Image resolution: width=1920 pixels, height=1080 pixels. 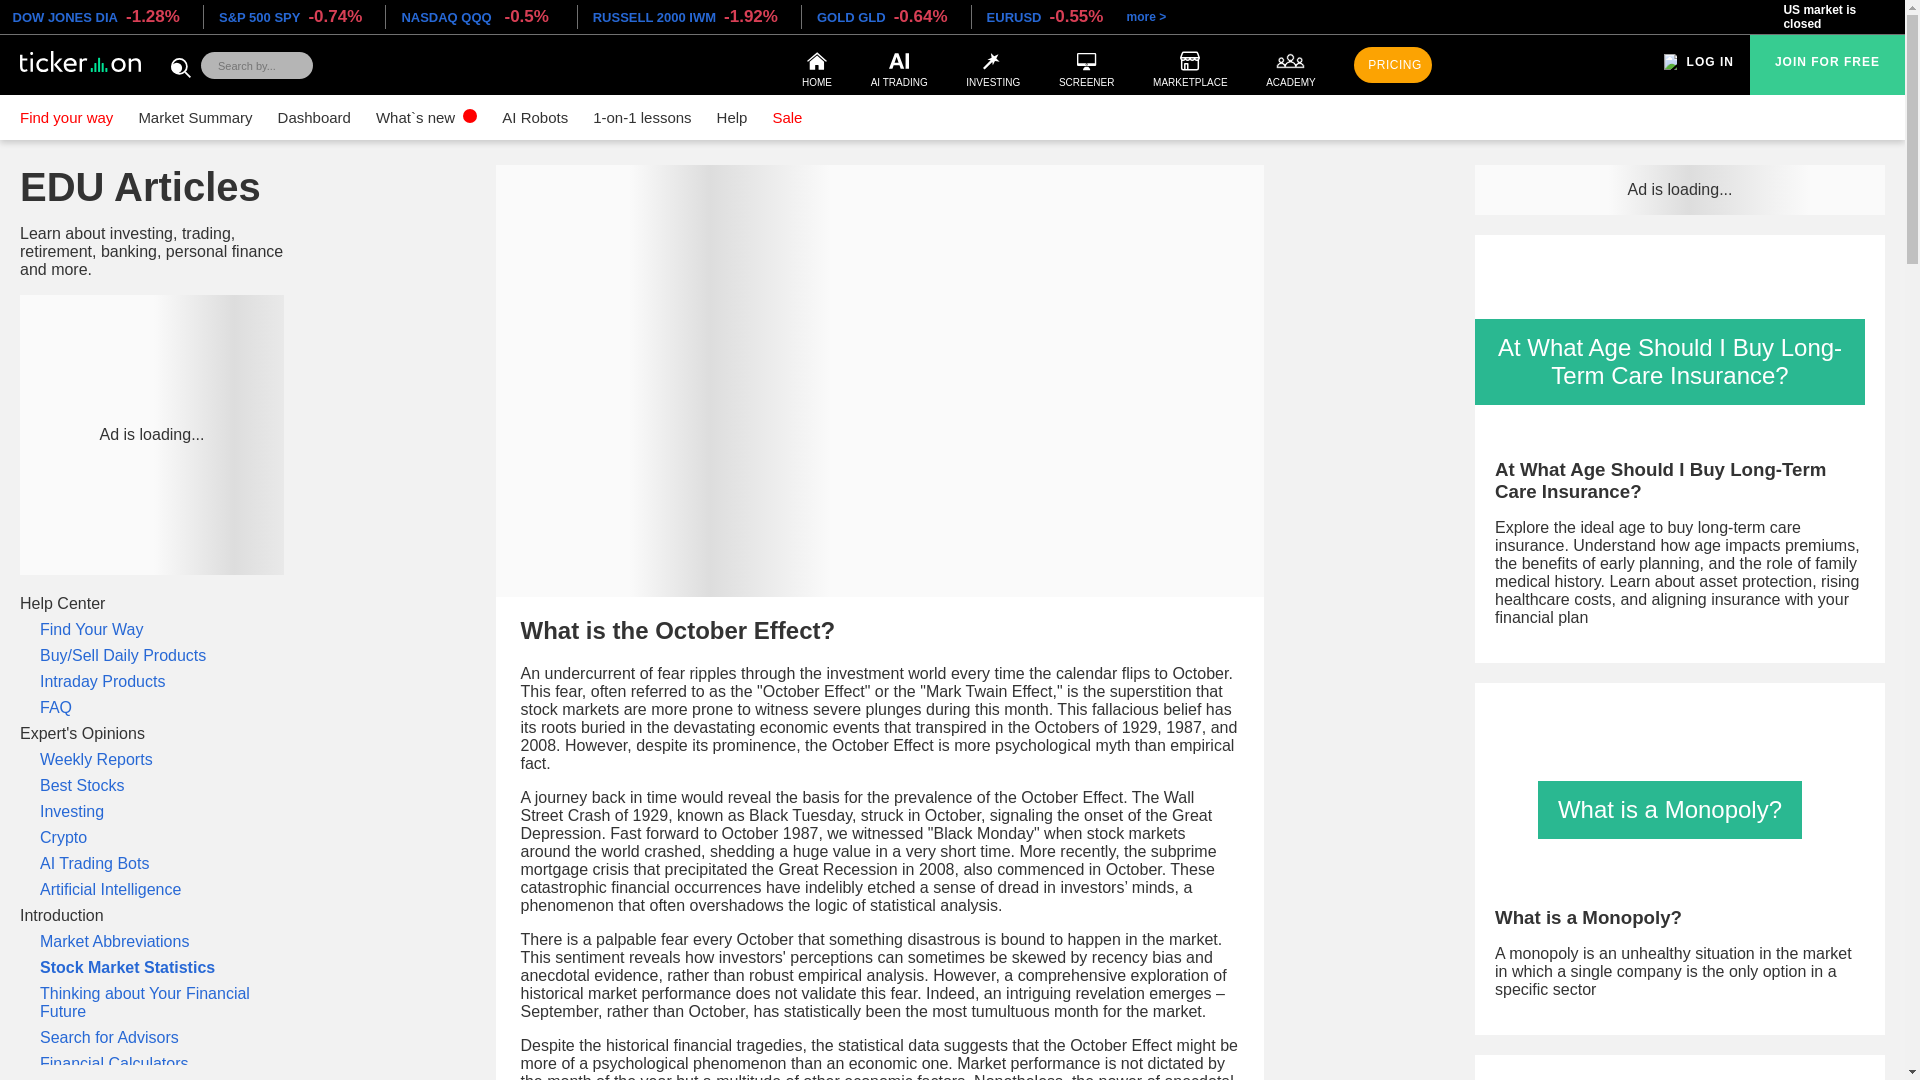 I want to click on Crypto, so click(x=152, y=838).